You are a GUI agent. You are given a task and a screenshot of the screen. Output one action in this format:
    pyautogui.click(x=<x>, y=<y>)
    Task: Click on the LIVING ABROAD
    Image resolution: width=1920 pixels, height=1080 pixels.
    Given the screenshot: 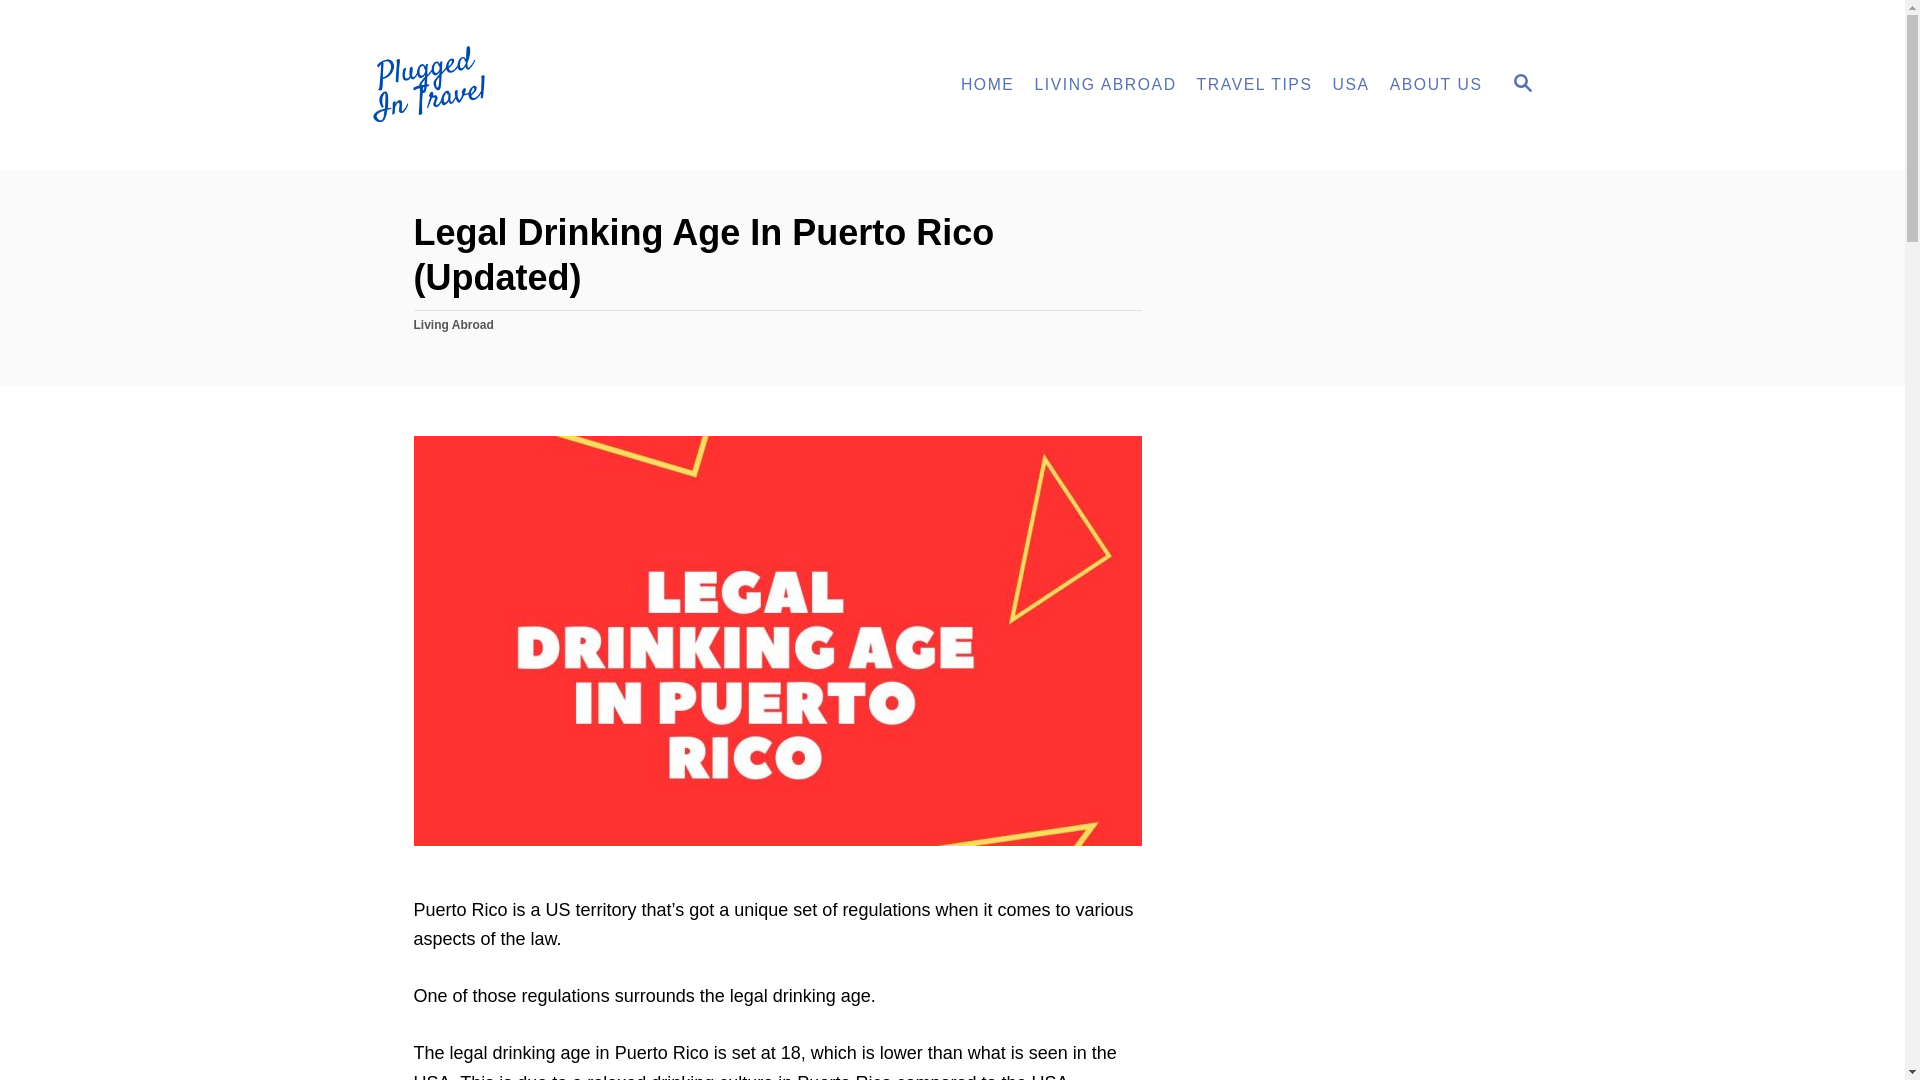 What is the action you would take?
    pyautogui.click(x=1104, y=84)
    